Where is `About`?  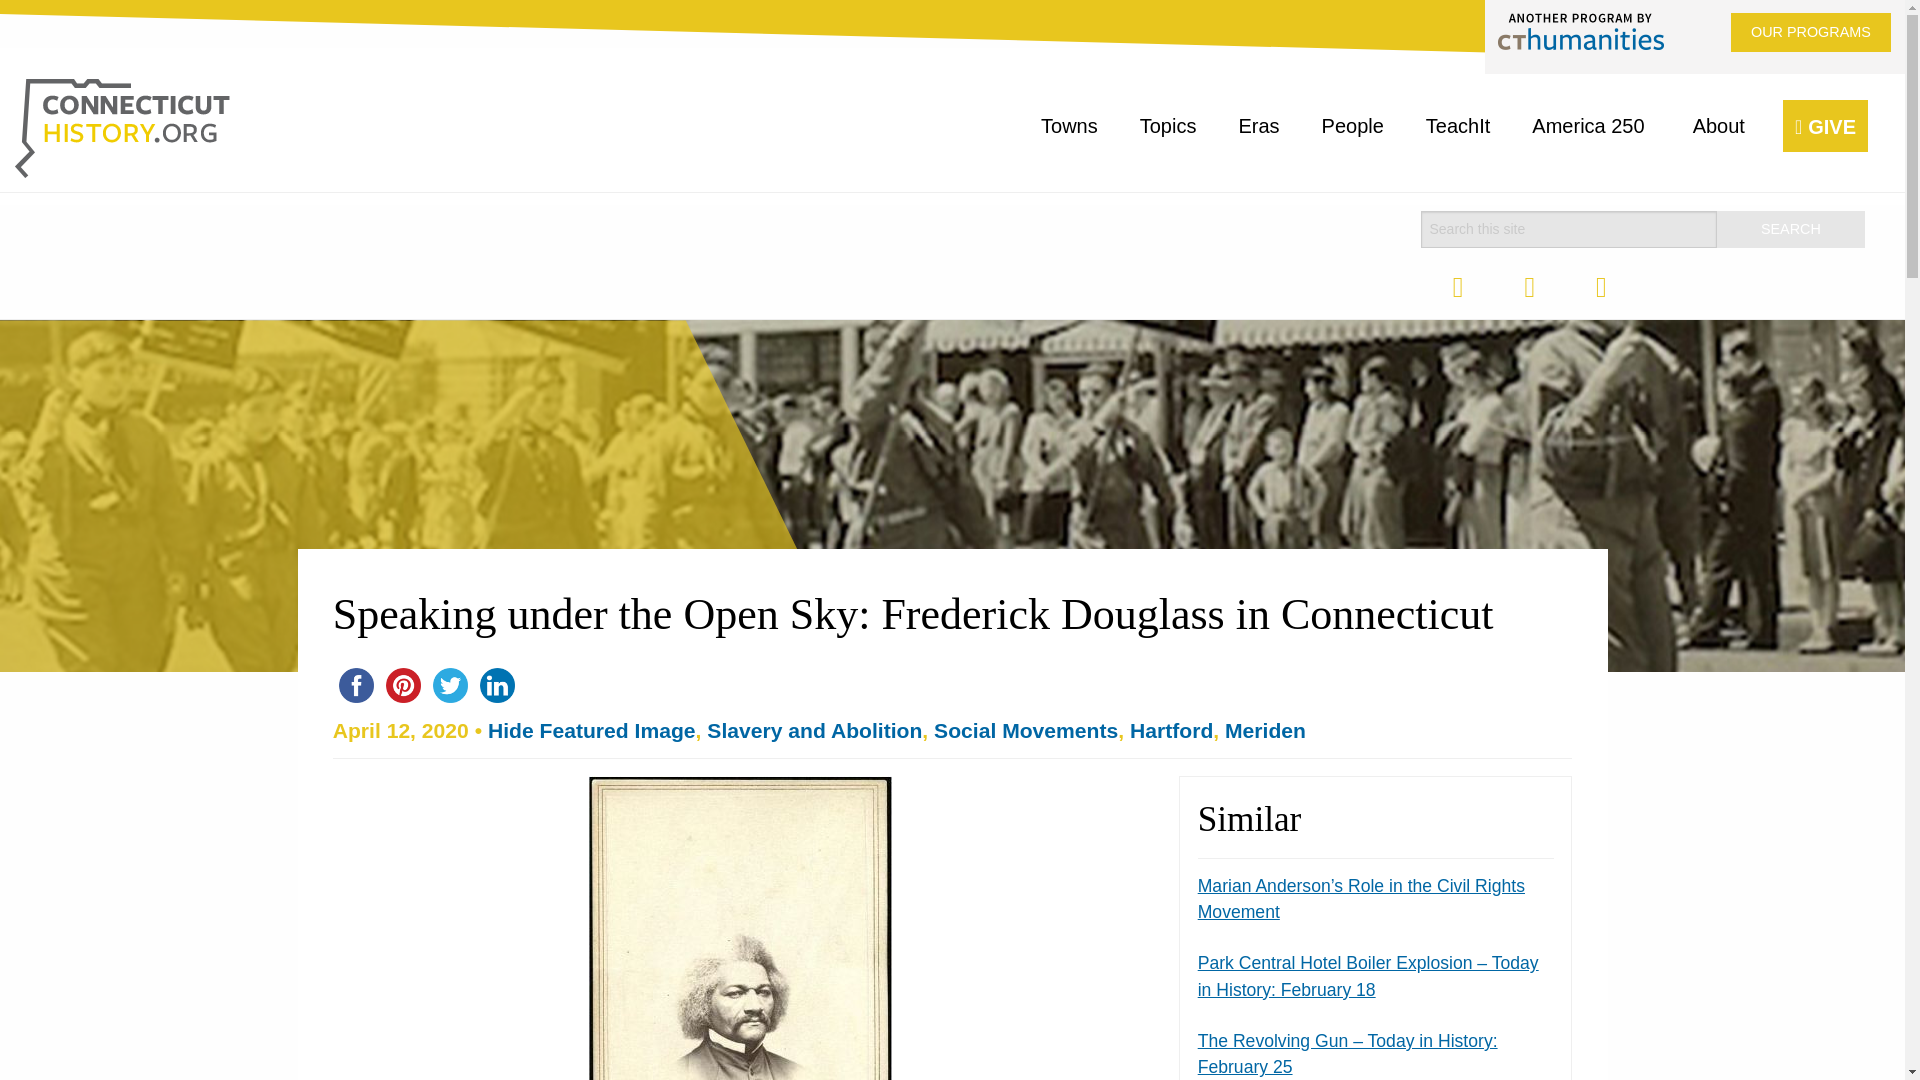 About is located at coordinates (1722, 126).